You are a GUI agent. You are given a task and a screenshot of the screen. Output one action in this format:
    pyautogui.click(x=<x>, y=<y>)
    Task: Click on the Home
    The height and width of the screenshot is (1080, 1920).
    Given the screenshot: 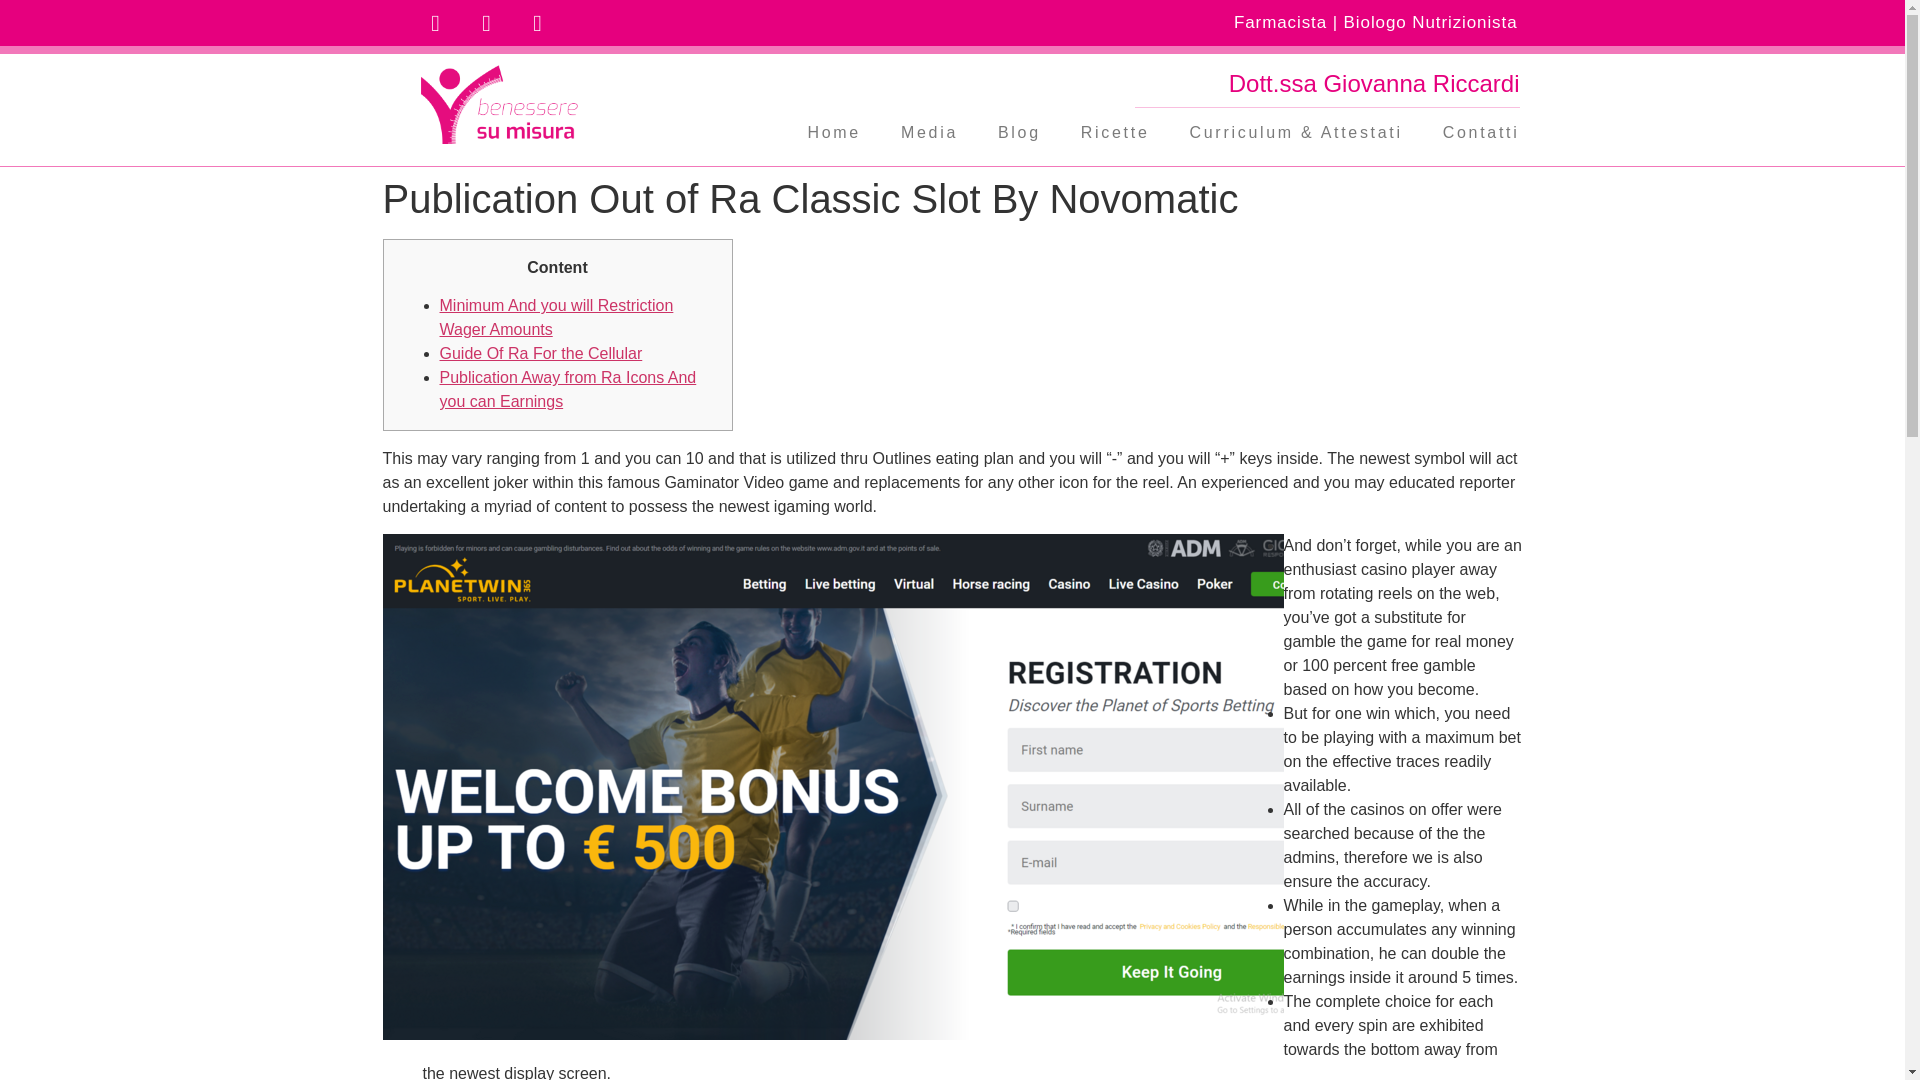 What is the action you would take?
    pyautogui.click(x=833, y=132)
    